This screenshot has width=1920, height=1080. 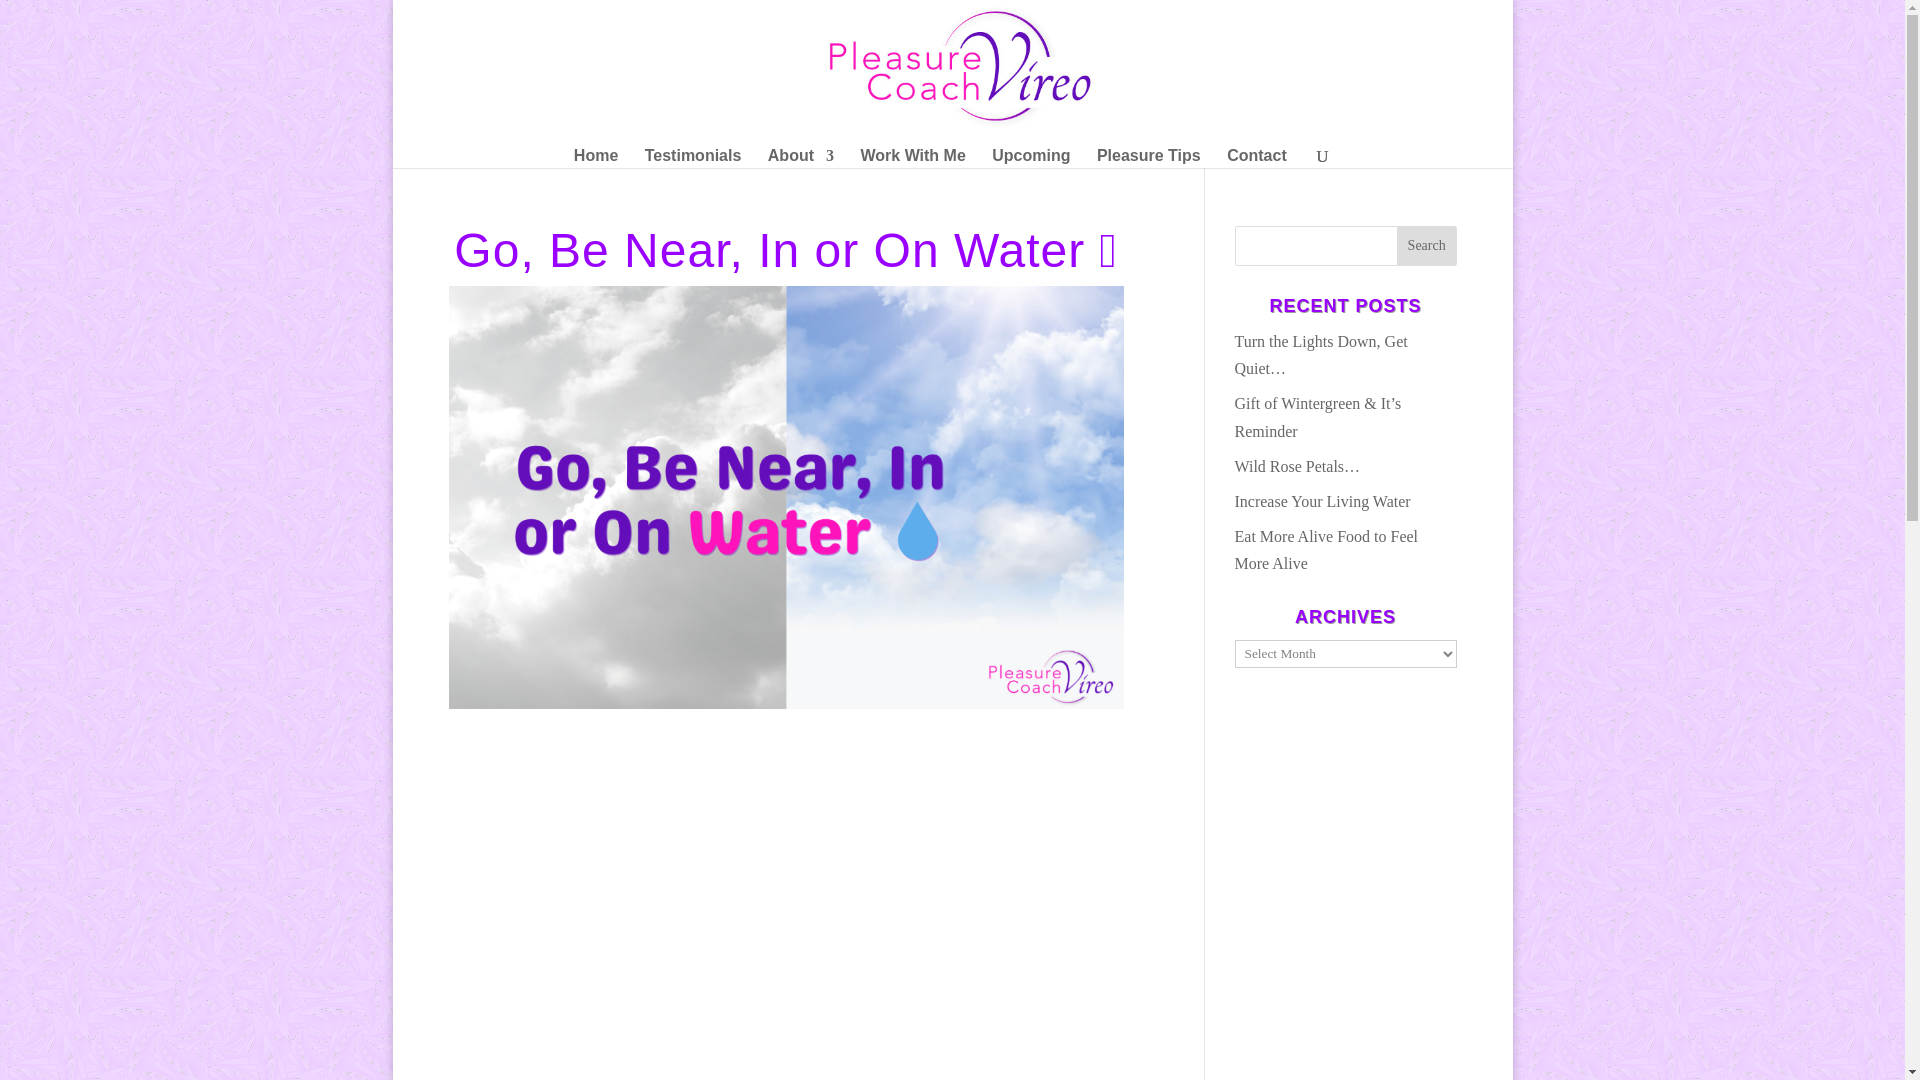 What do you see at coordinates (1148, 158) in the screenshot?
I see `Pleasure Tips` at bounding box center [1148, 158].